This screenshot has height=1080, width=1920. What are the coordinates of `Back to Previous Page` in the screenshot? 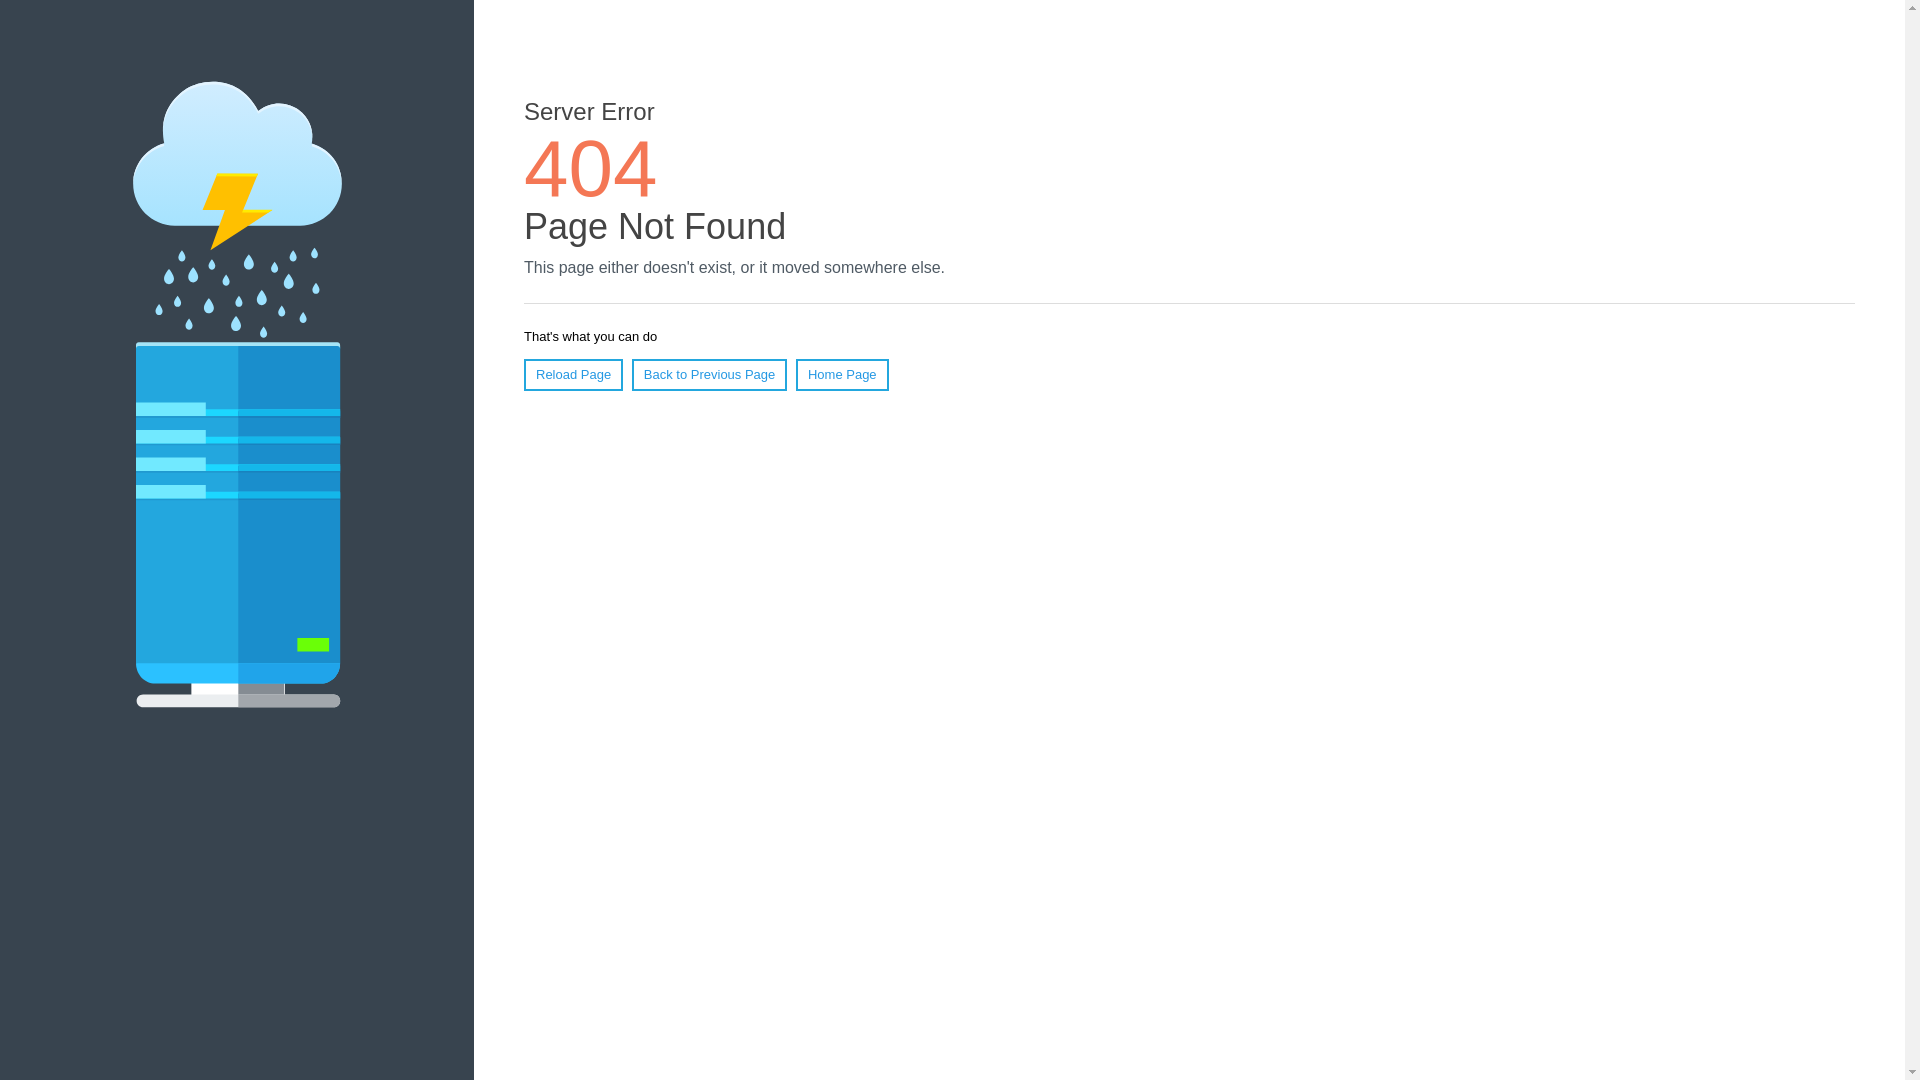 It's located at (710, 375).